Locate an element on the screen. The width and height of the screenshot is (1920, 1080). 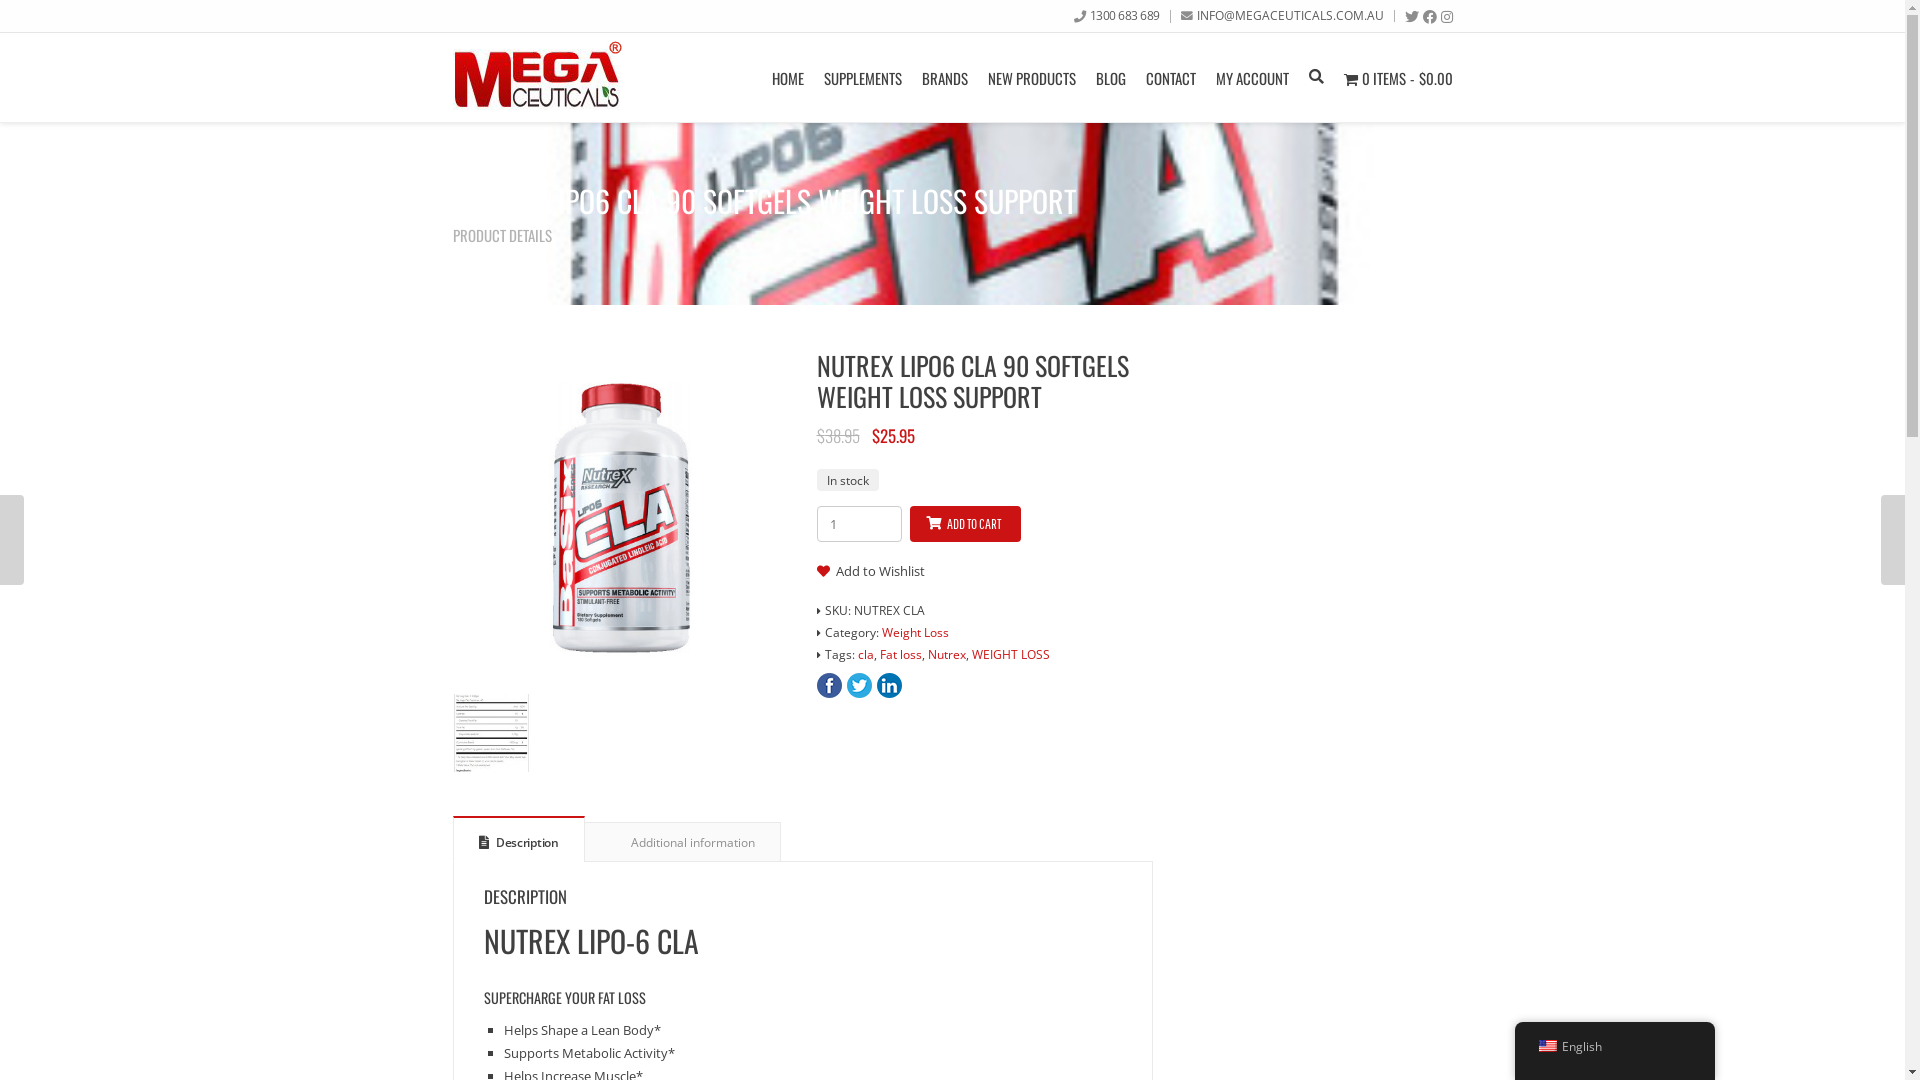
Nutrex is located at coordinates (947, 654).